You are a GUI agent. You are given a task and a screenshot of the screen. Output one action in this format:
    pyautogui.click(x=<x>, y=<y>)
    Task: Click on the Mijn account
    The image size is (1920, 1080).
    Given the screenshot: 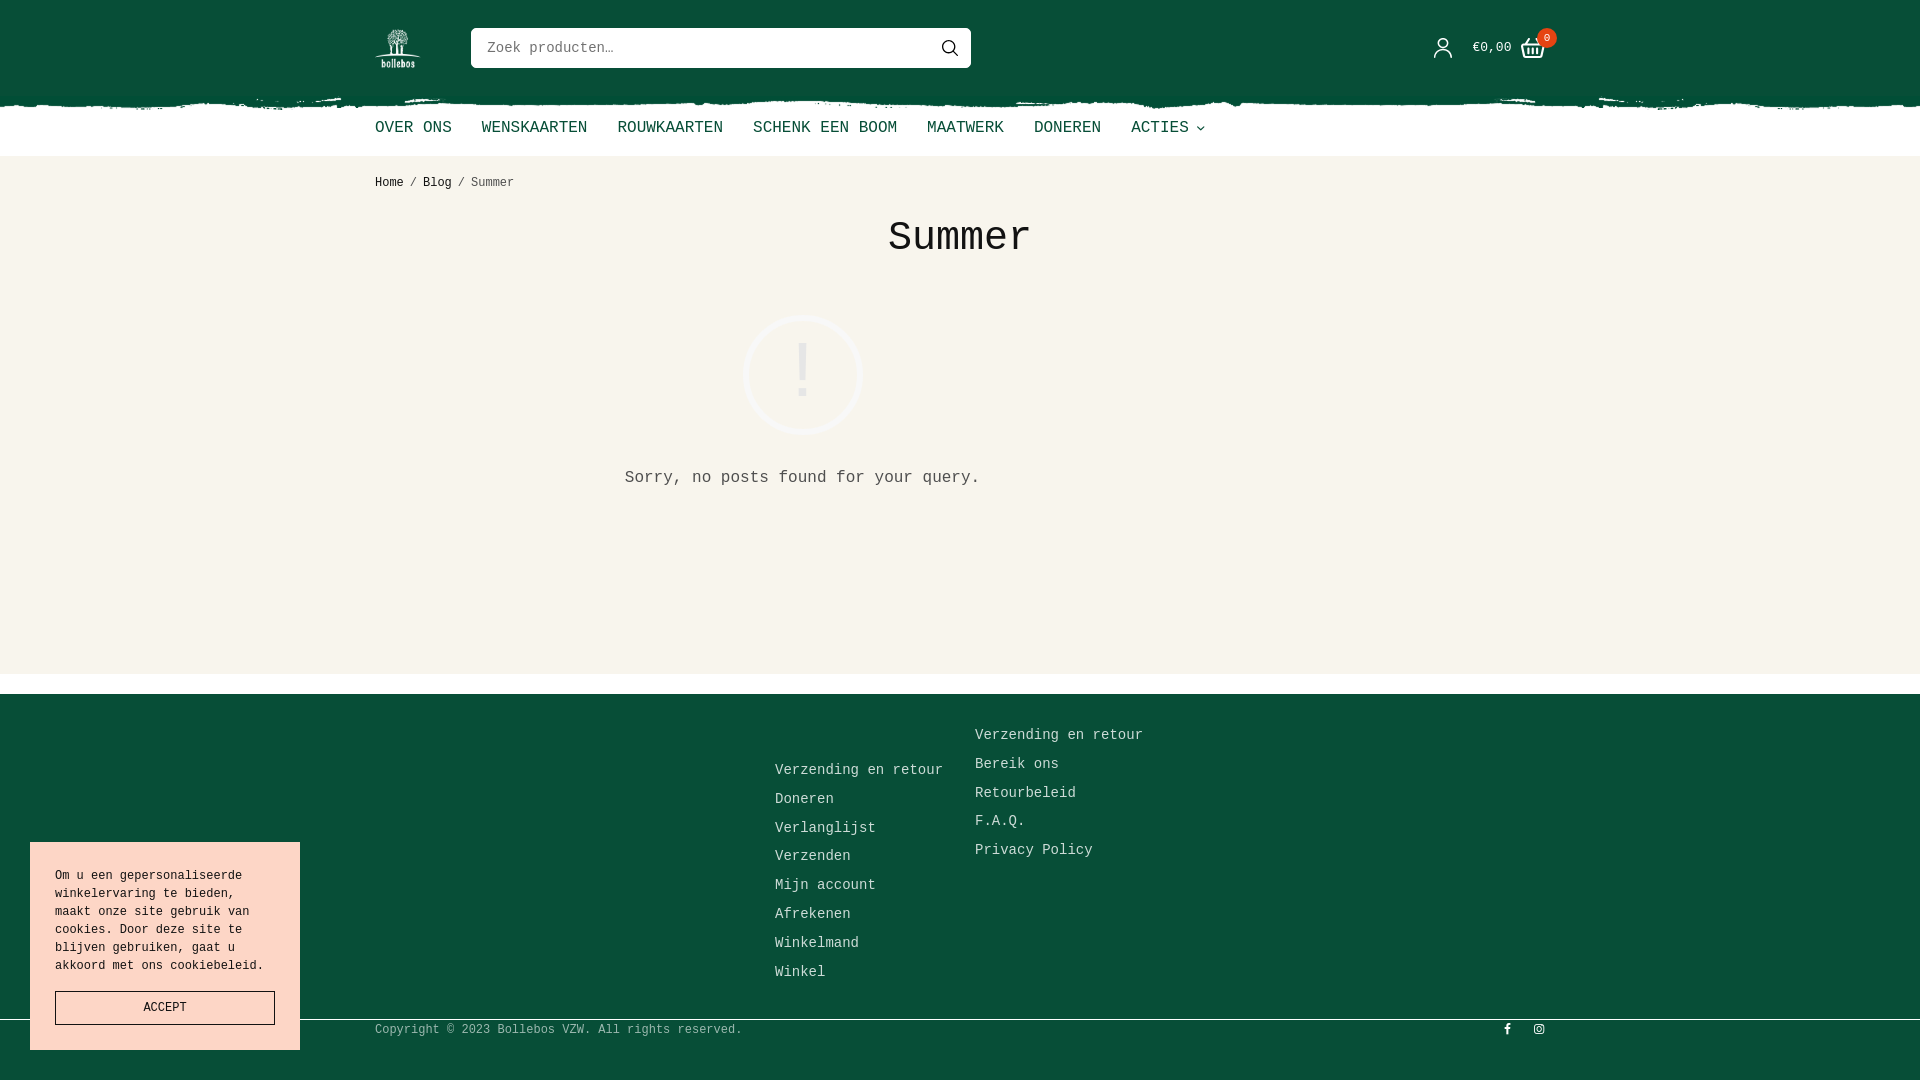 What is the action you would take?
    pyautogui.click(x=826, y=885)
    